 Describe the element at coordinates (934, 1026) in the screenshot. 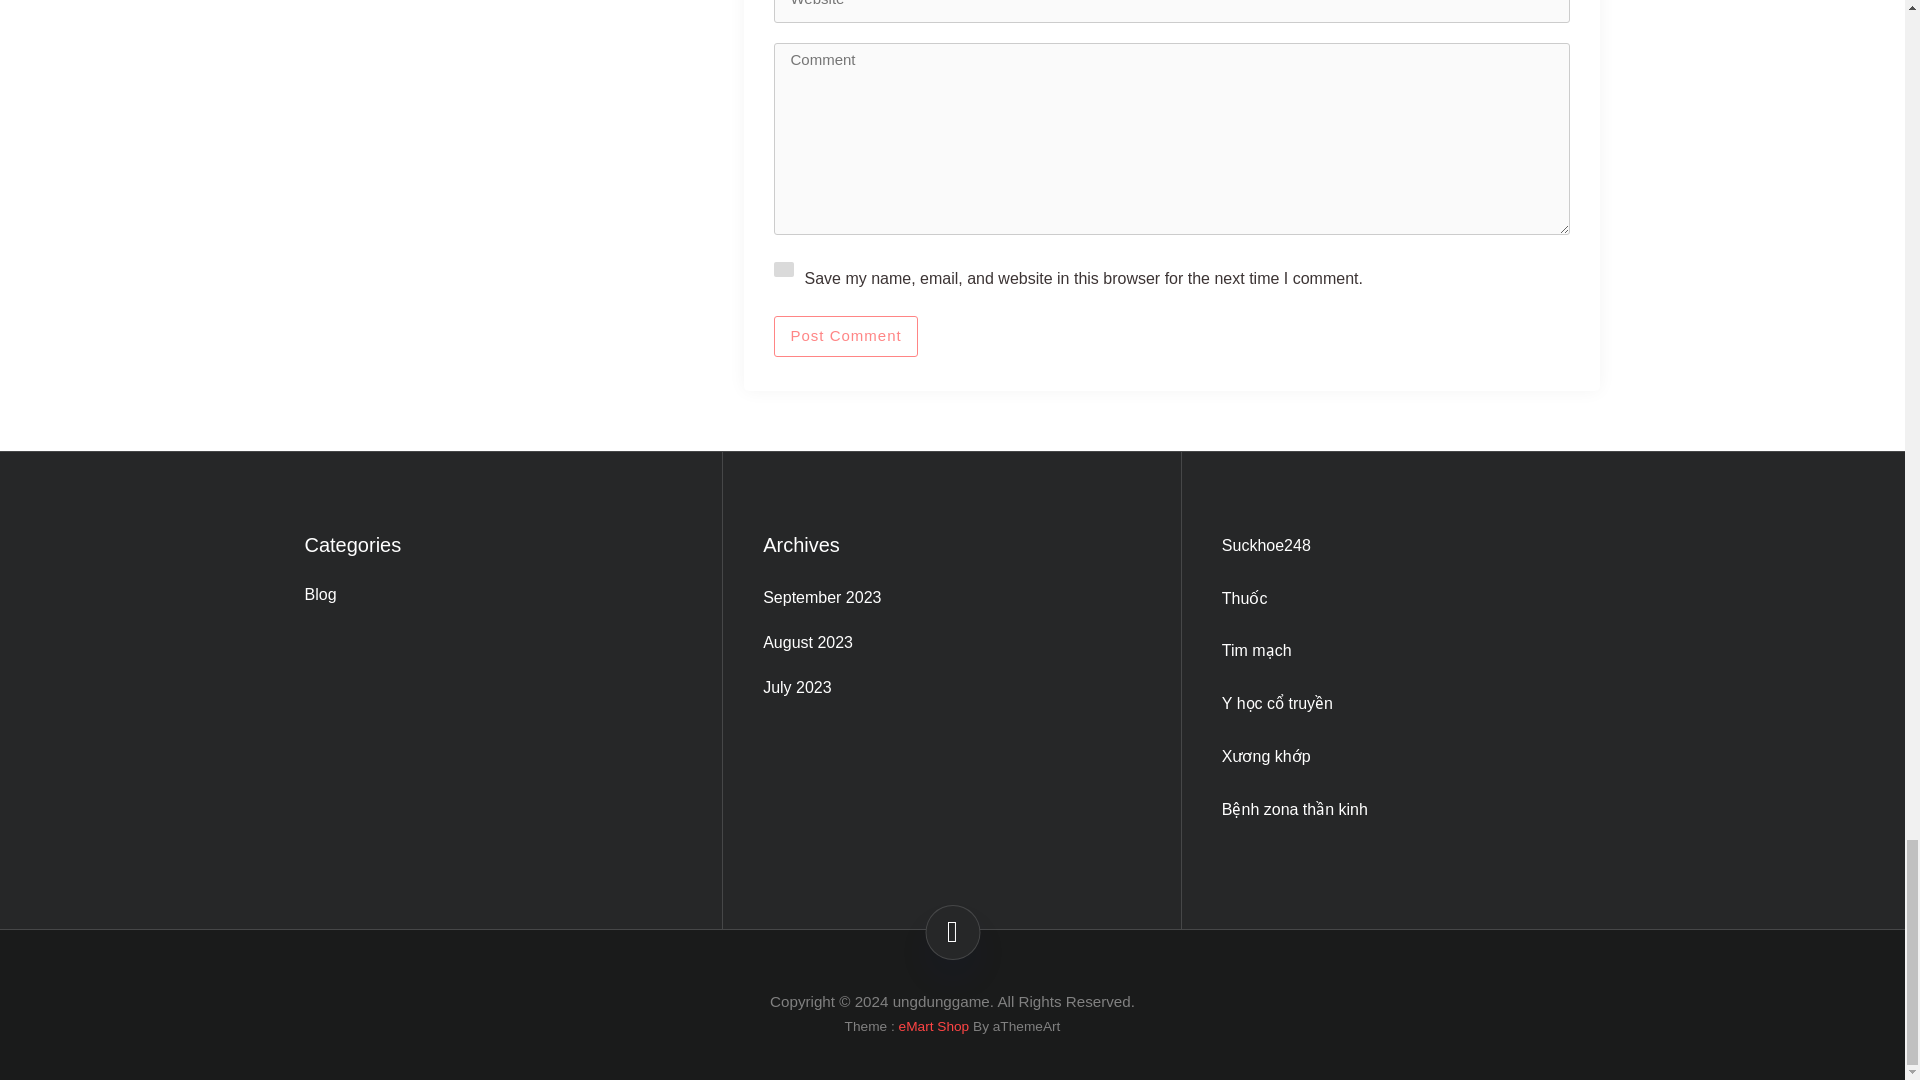

I see `eMart Shop` at that location.